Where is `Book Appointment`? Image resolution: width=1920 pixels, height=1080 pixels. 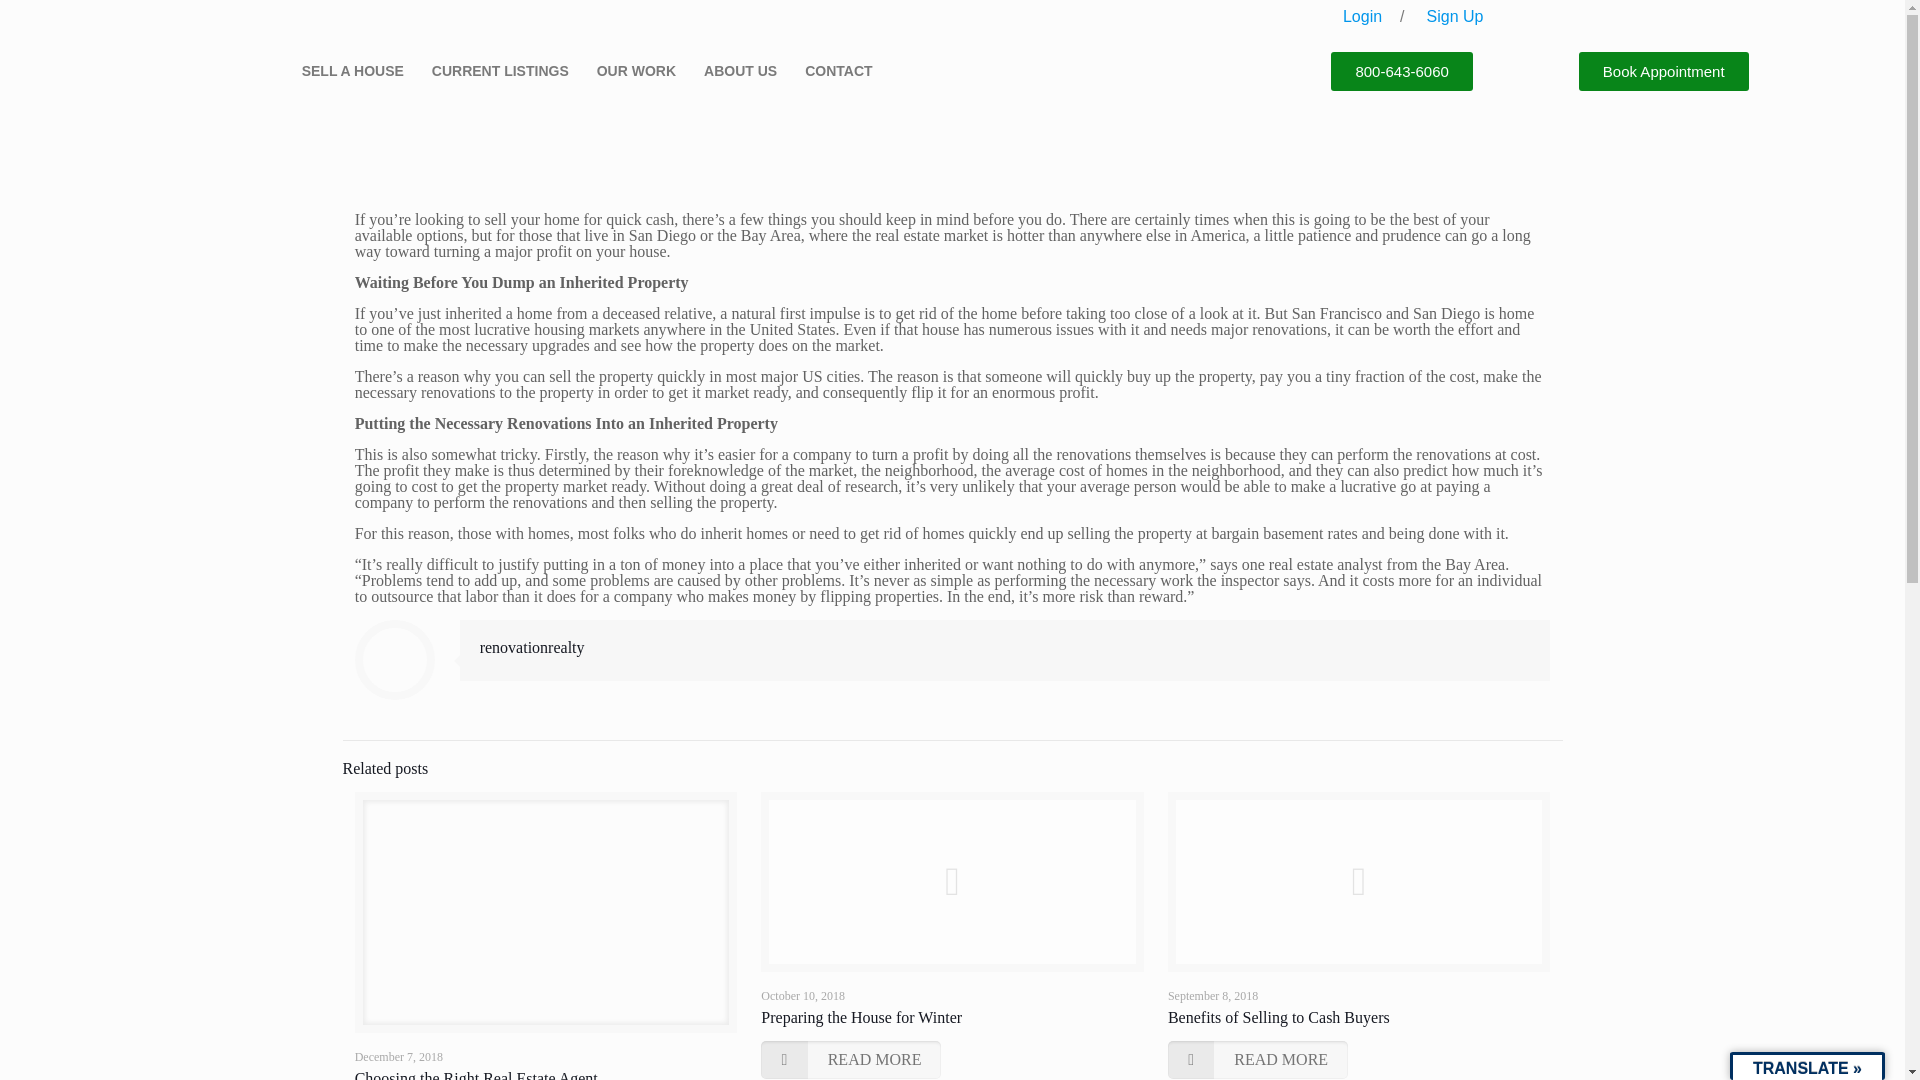 Book Appointment is located at coordinates (1664, 70).